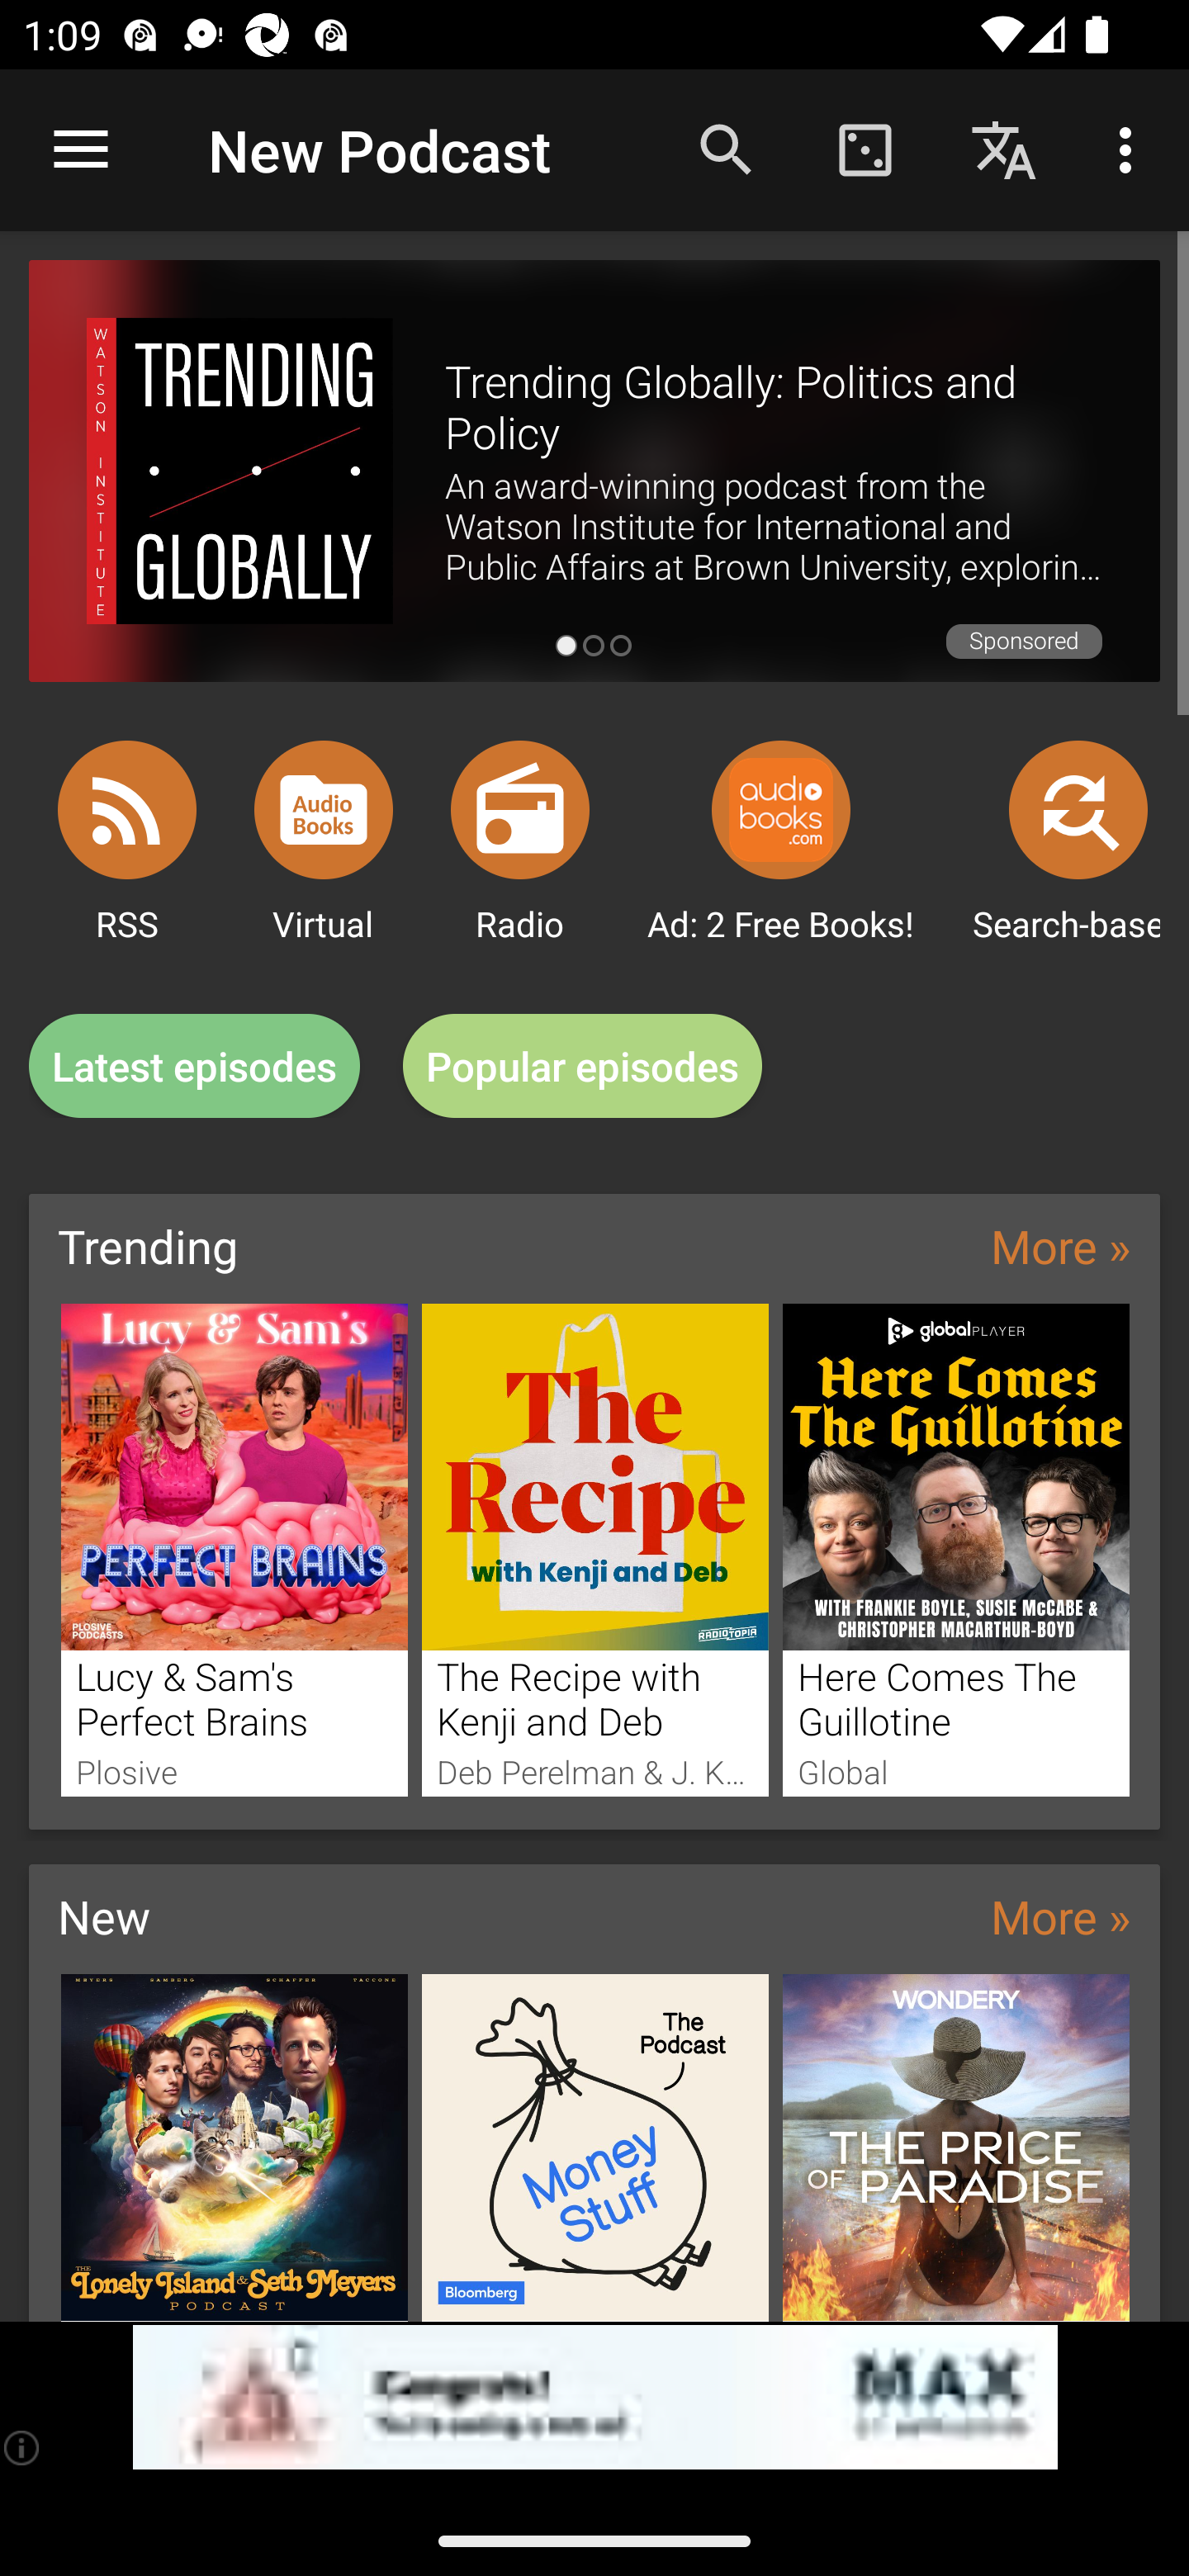 This screenshot has width=1189, height=2576. What do you see at coordinates (595, 2147) in the screenshot?
I see `Money Stuff: The Podcast` at bounding box center [595, 2147].